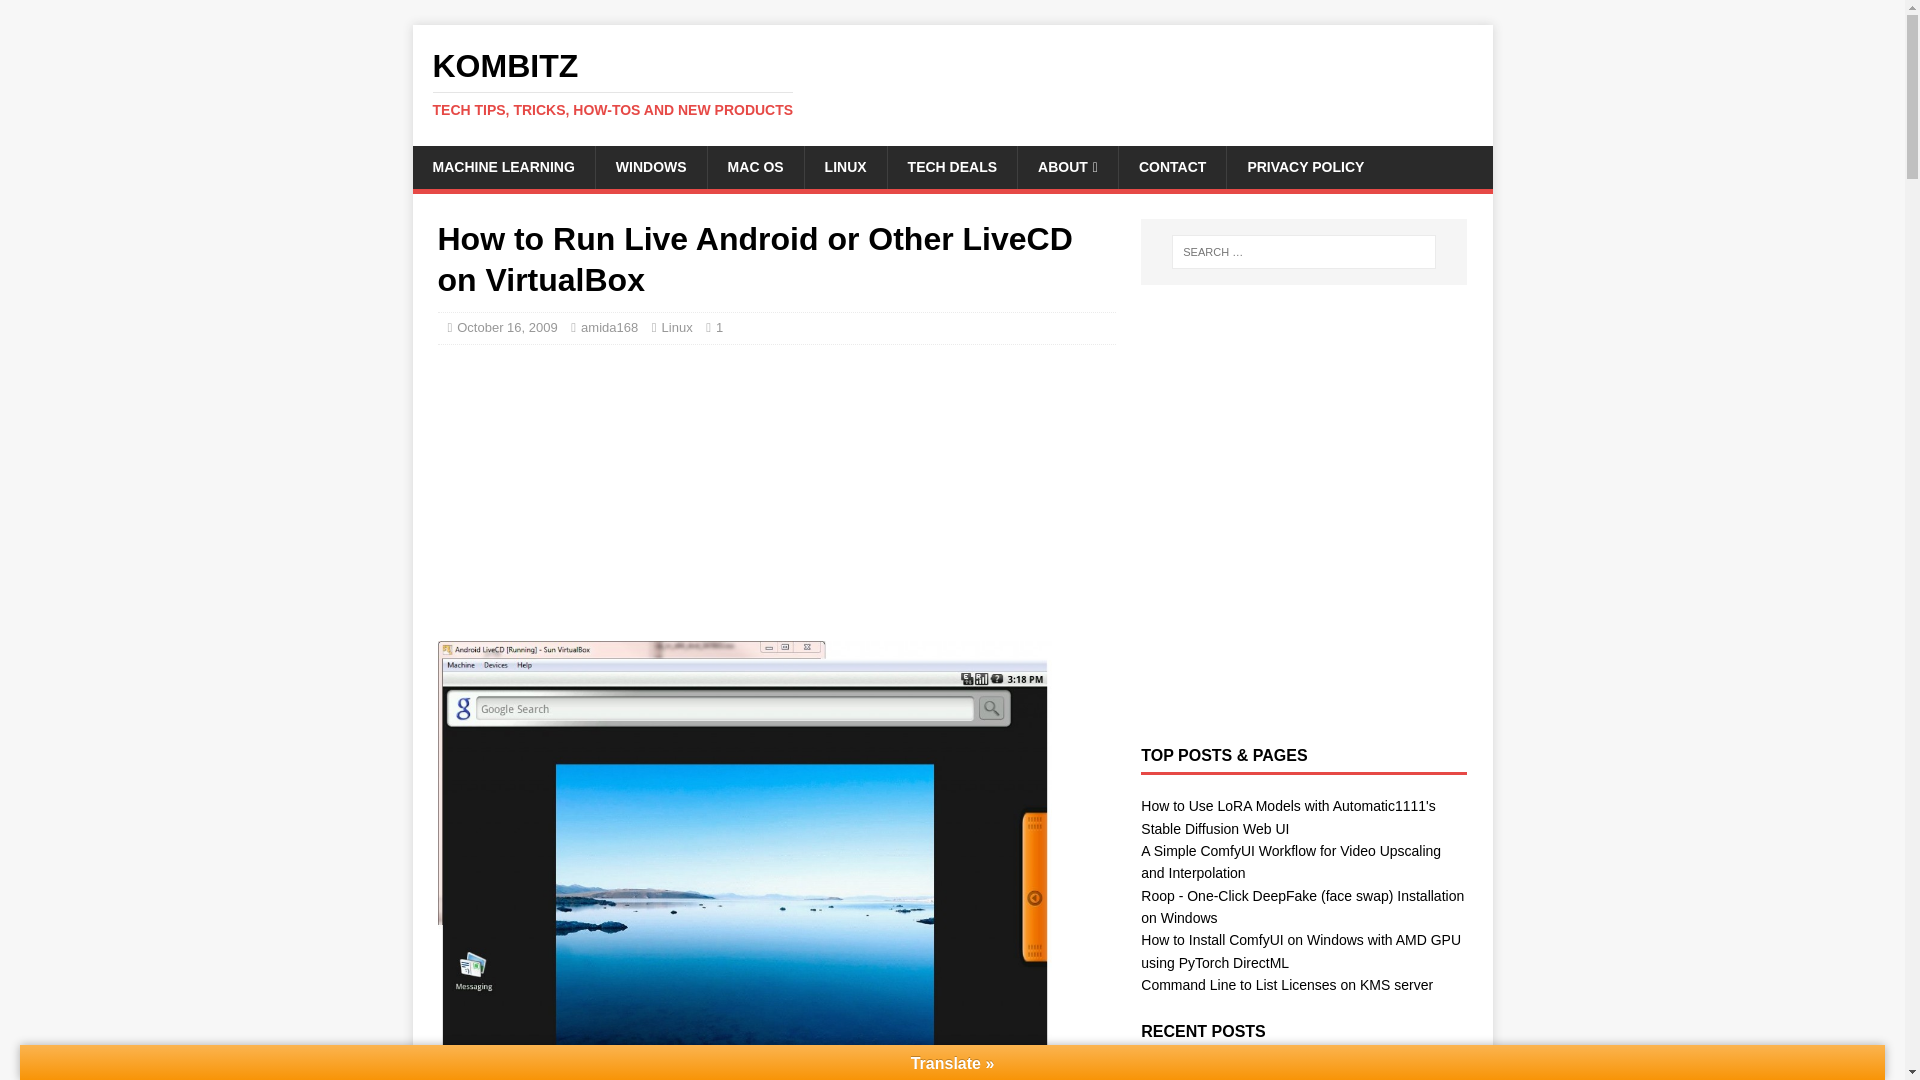  I want to click on October 16, 2009, so click(506, 326).